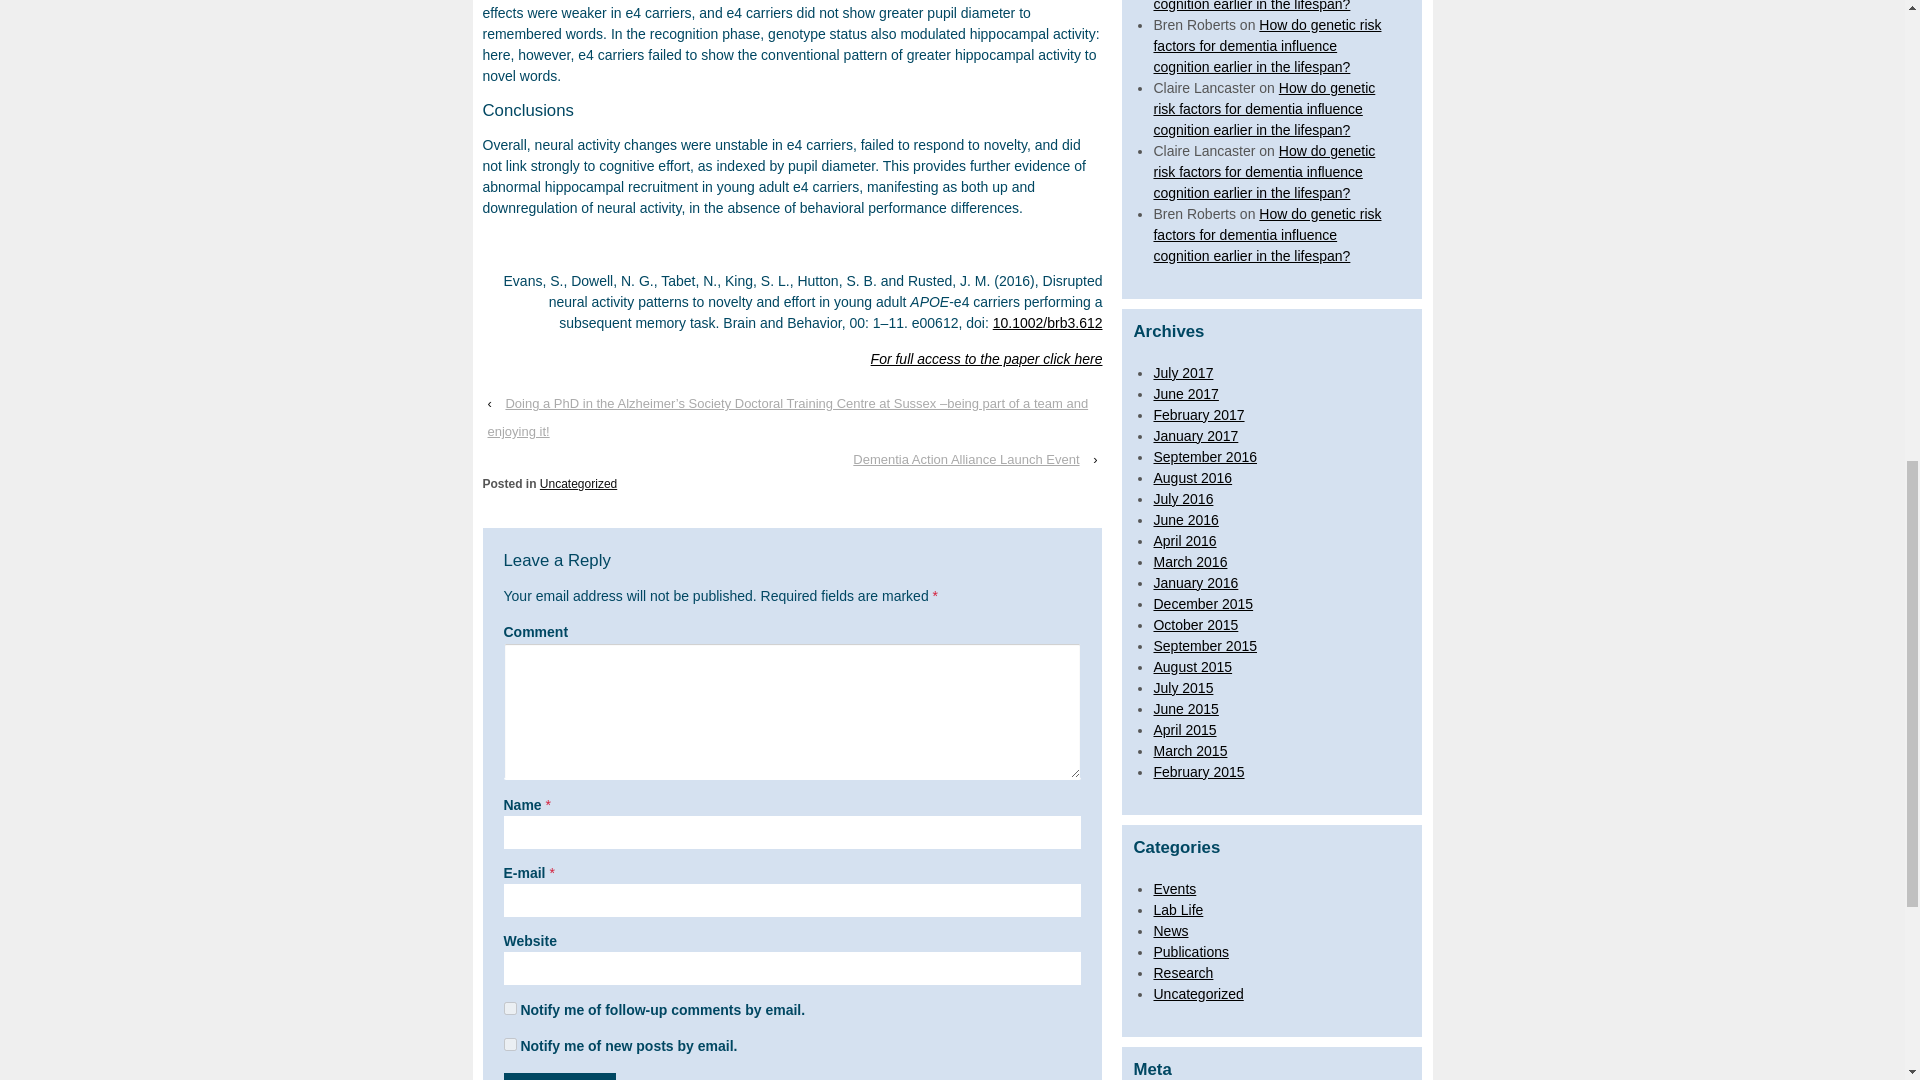 The height and width of the screenshot is (1080, 1920). What do you see at coordinates (510, 1044) in the screenshot?
I see `subscribe` at bounding box center [510, 1044].